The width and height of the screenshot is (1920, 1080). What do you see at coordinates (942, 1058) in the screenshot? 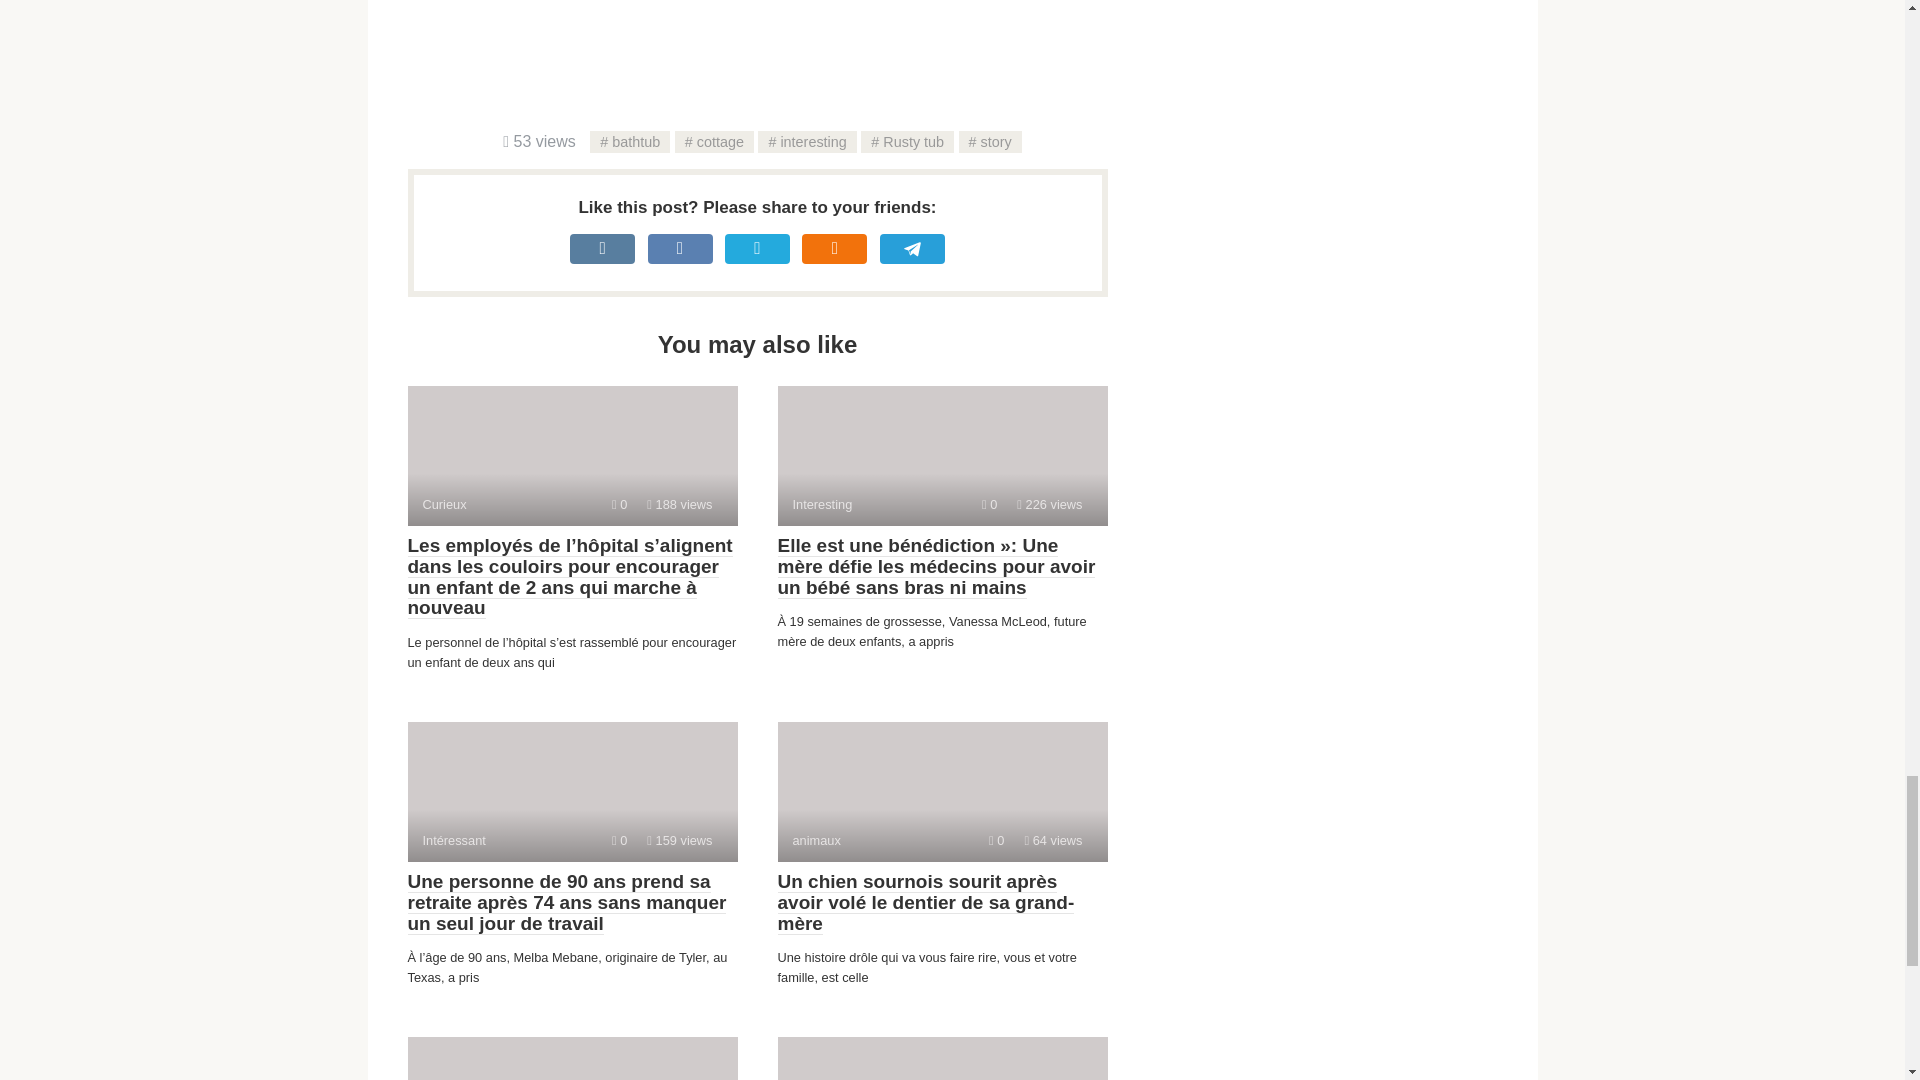
I see `Comments` at bounding box center [942, 1058].